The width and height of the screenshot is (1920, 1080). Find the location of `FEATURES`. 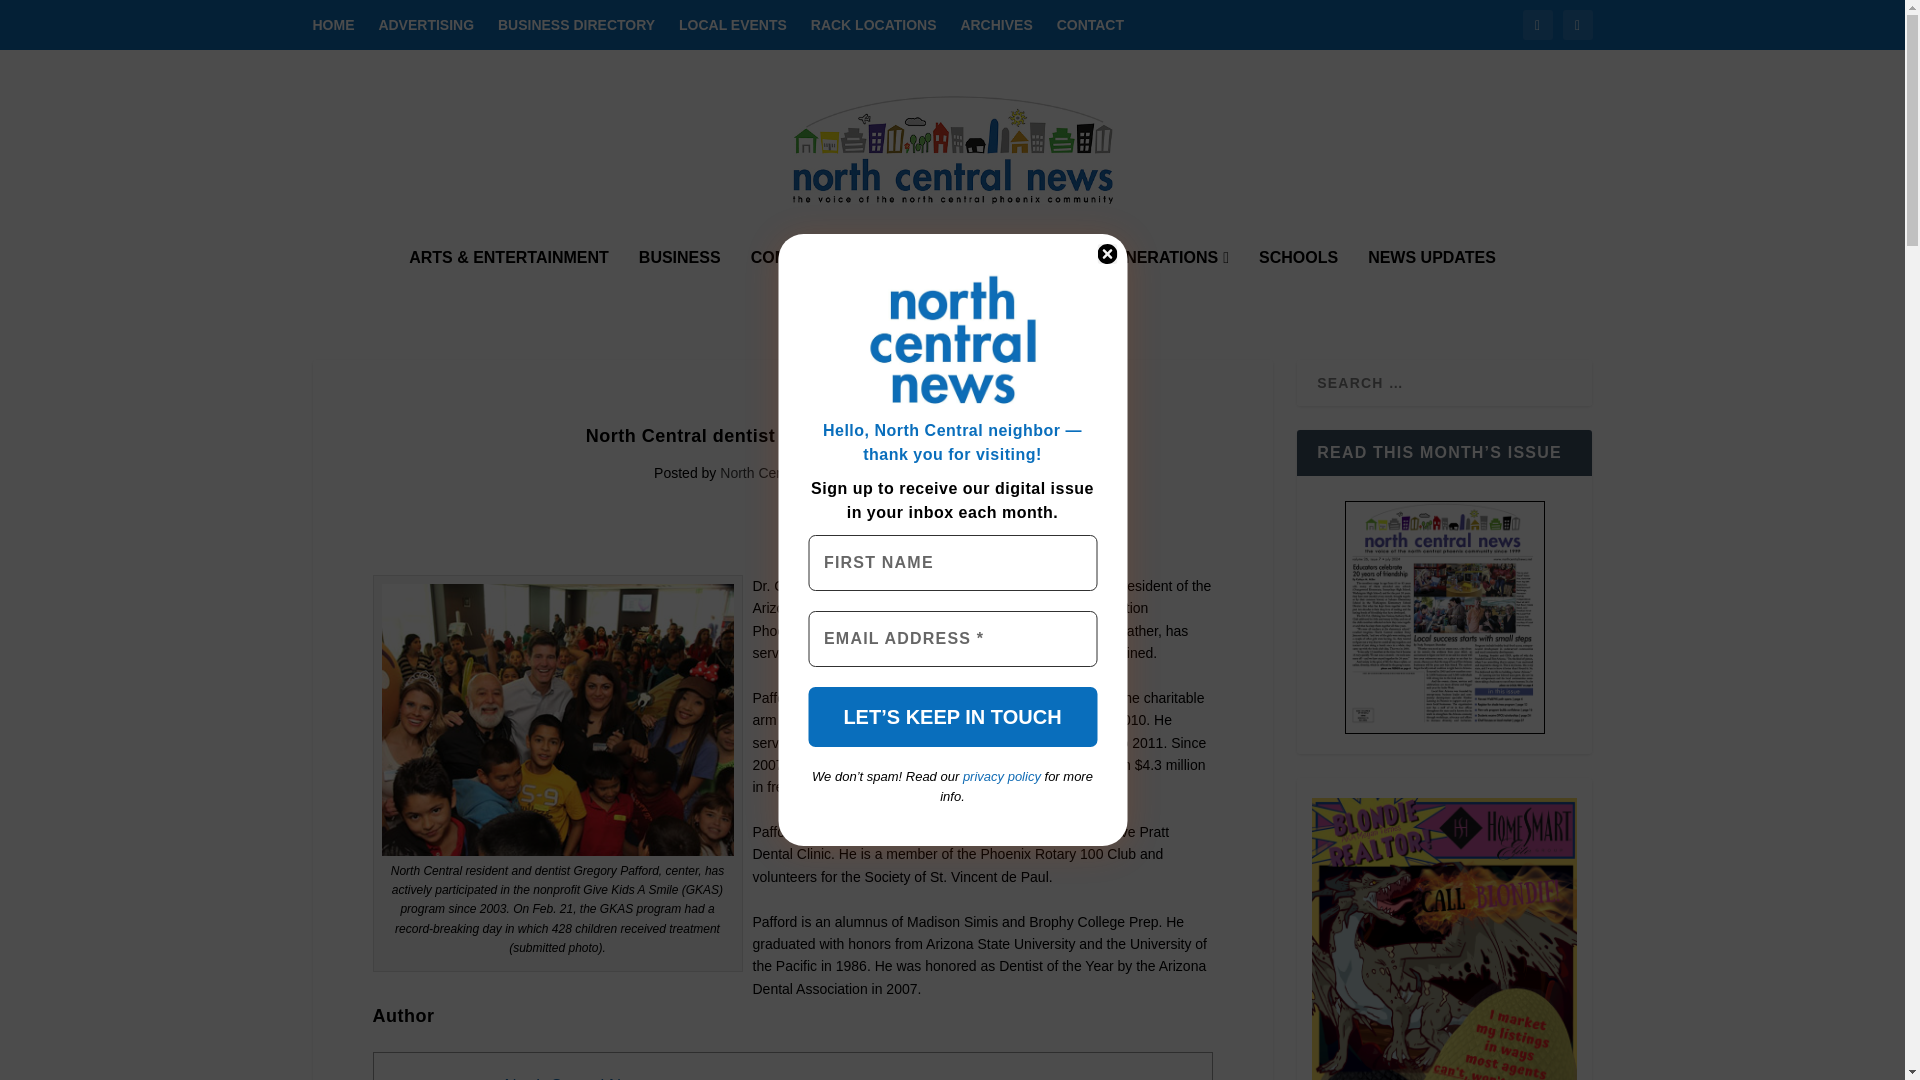

FEATURES is located at coordinates (1028, 284).